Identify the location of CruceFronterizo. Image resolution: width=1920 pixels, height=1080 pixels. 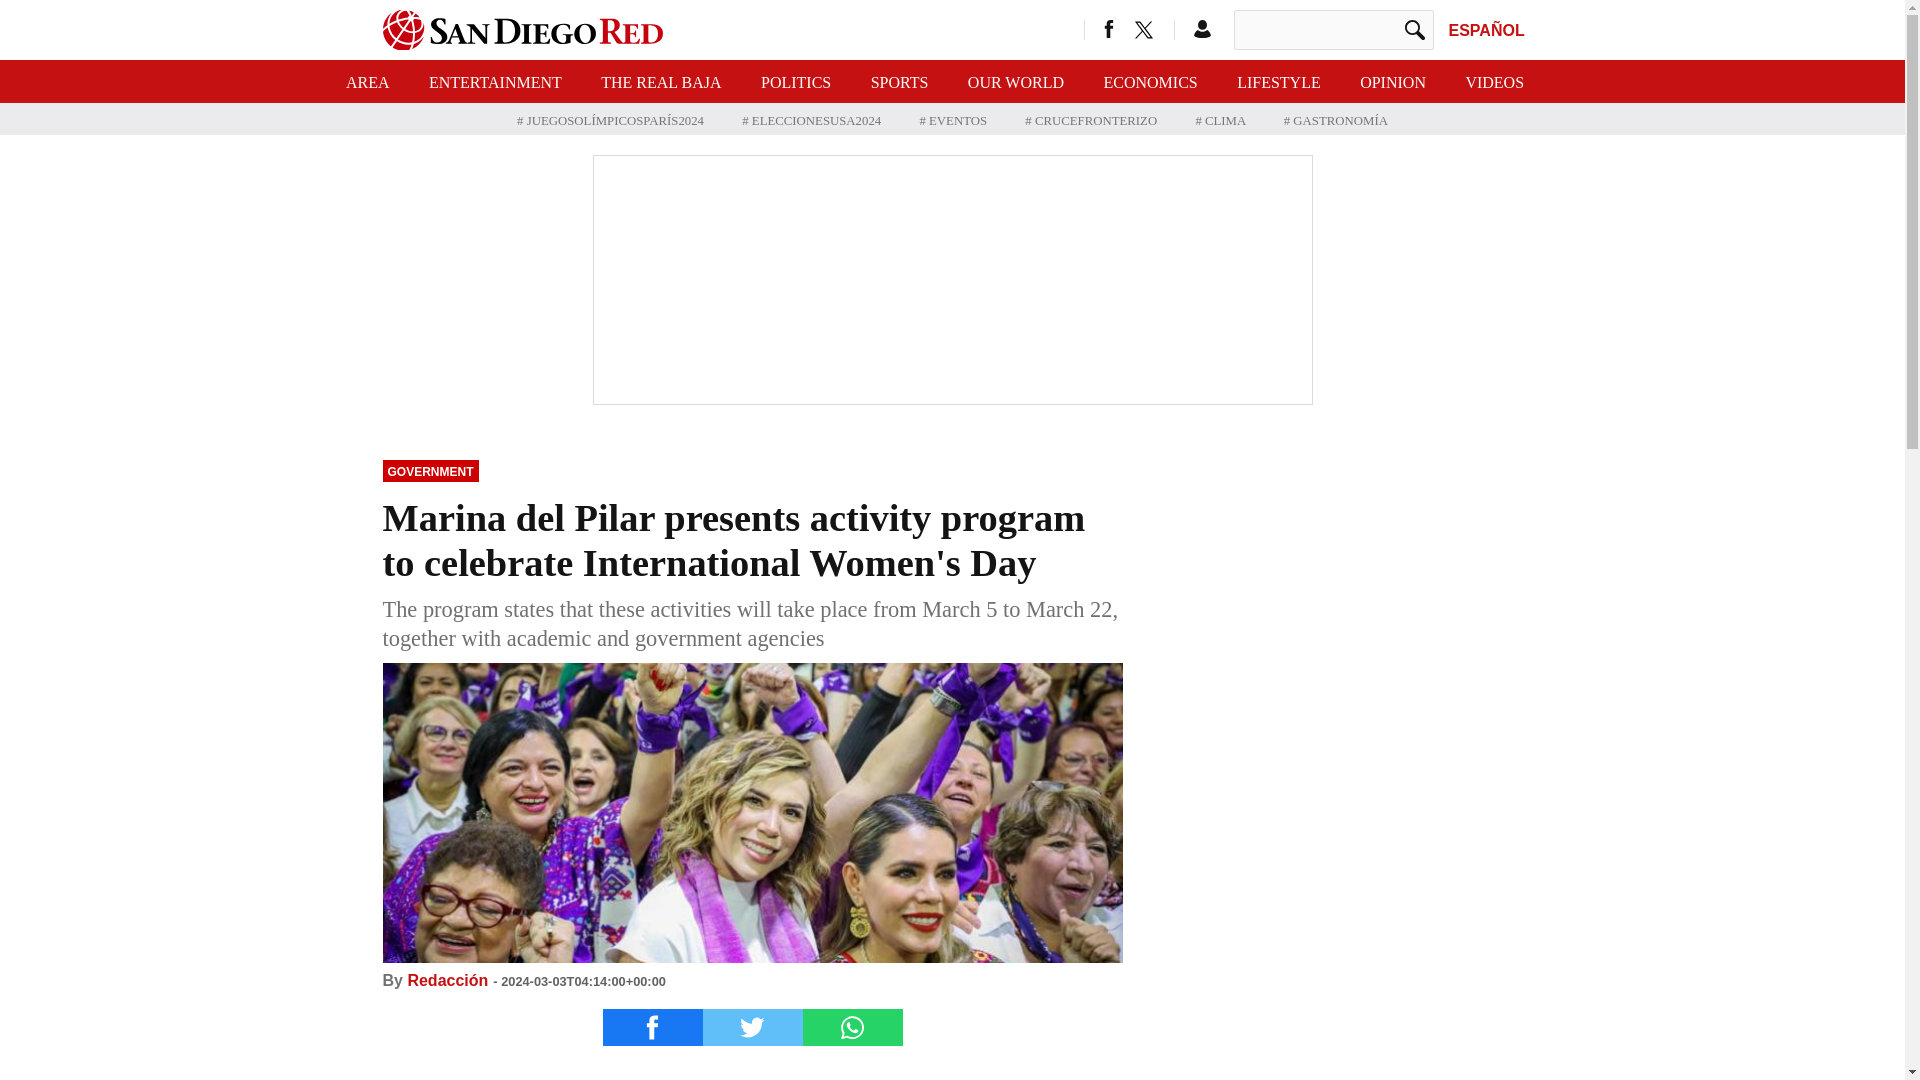
(1092, 121).